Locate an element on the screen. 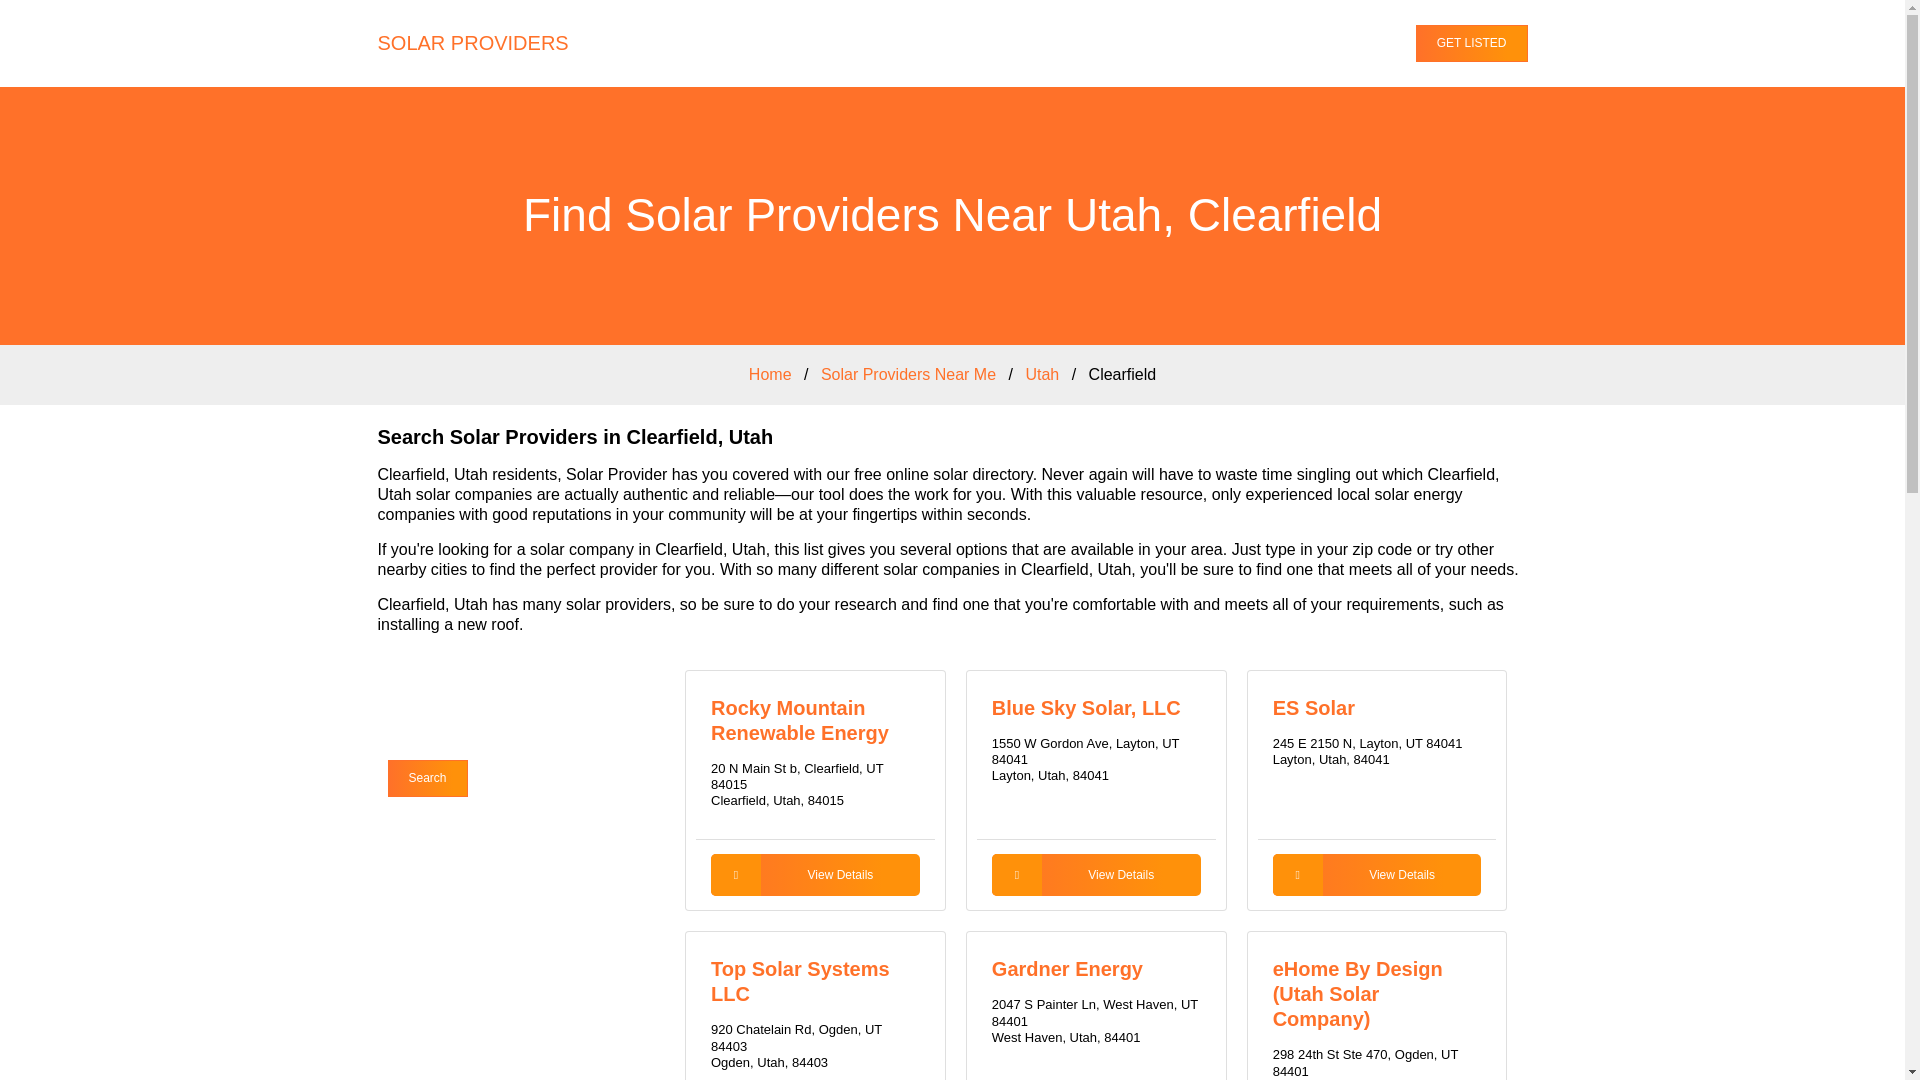  Solar Providers Near Me is located at coordinates (908, 374).